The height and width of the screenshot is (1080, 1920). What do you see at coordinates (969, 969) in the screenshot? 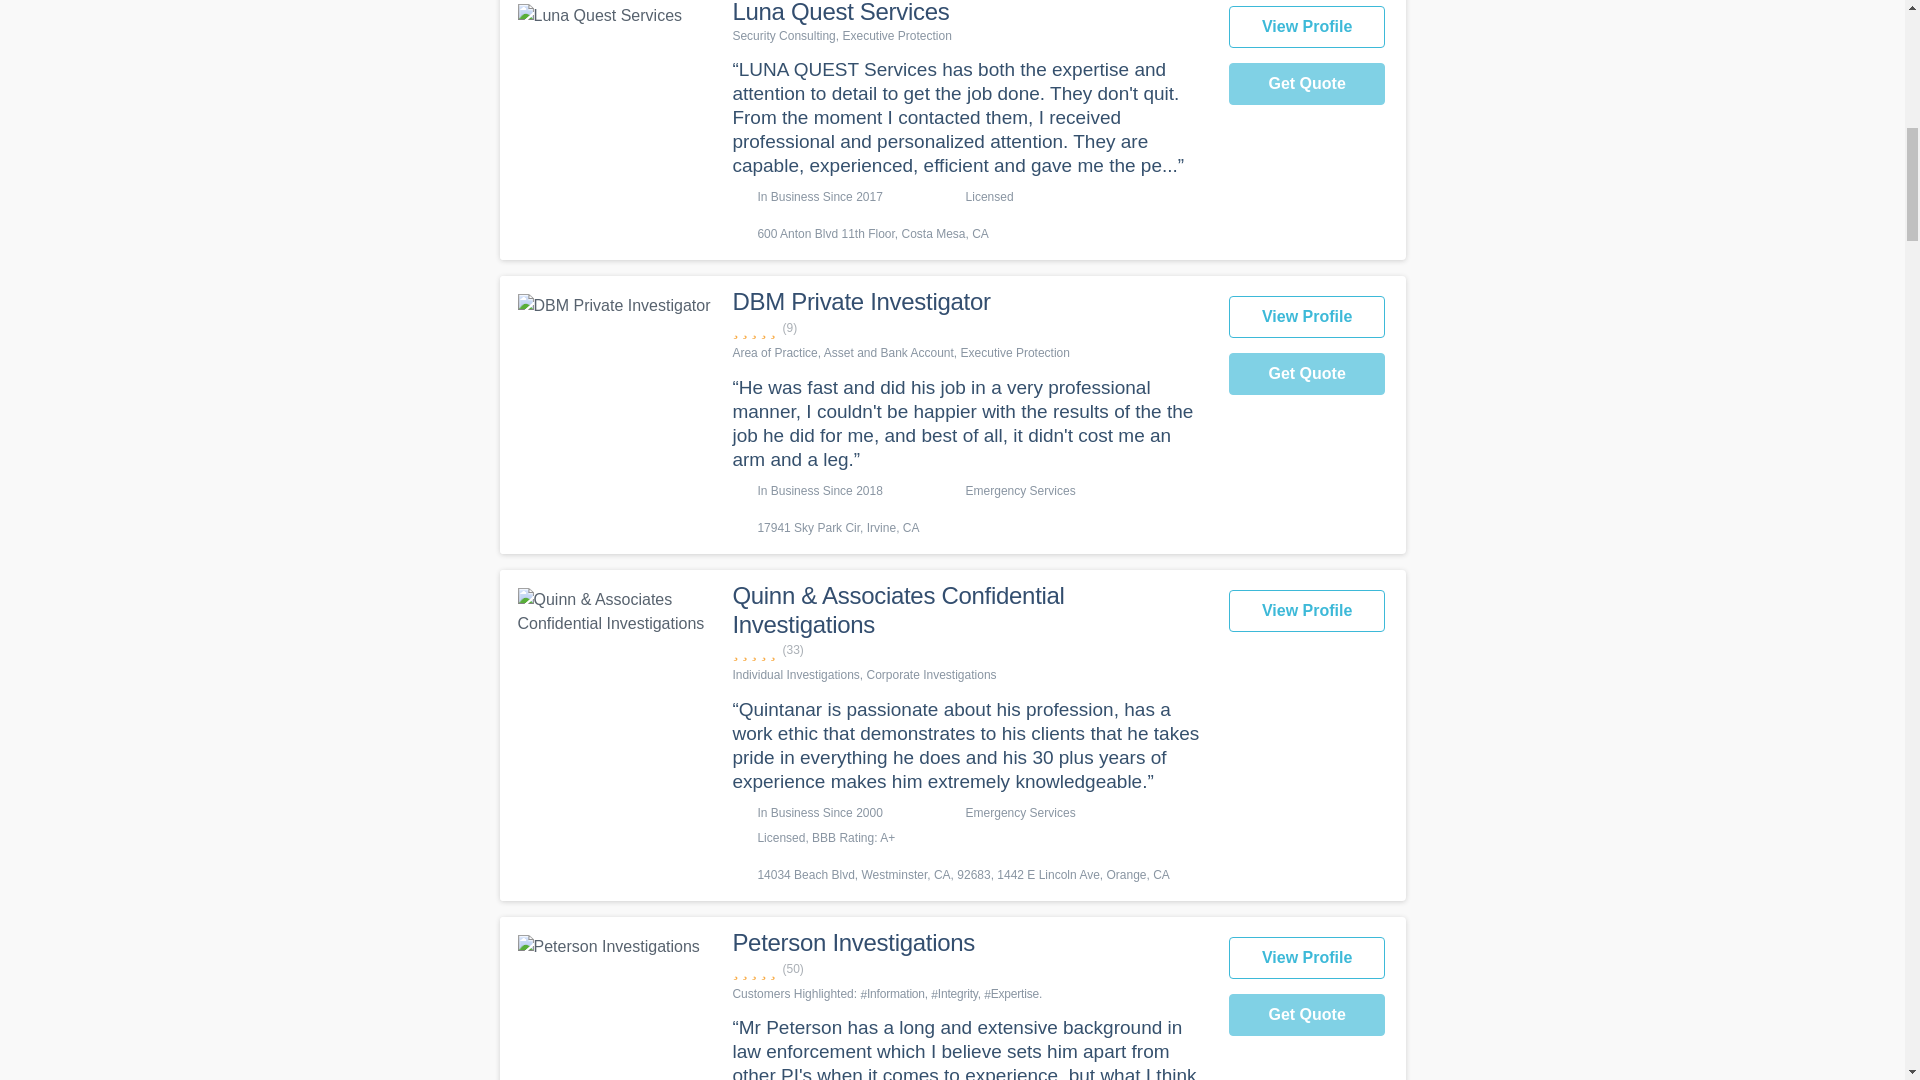
I see `5.0` at bounding box center [969, 969].